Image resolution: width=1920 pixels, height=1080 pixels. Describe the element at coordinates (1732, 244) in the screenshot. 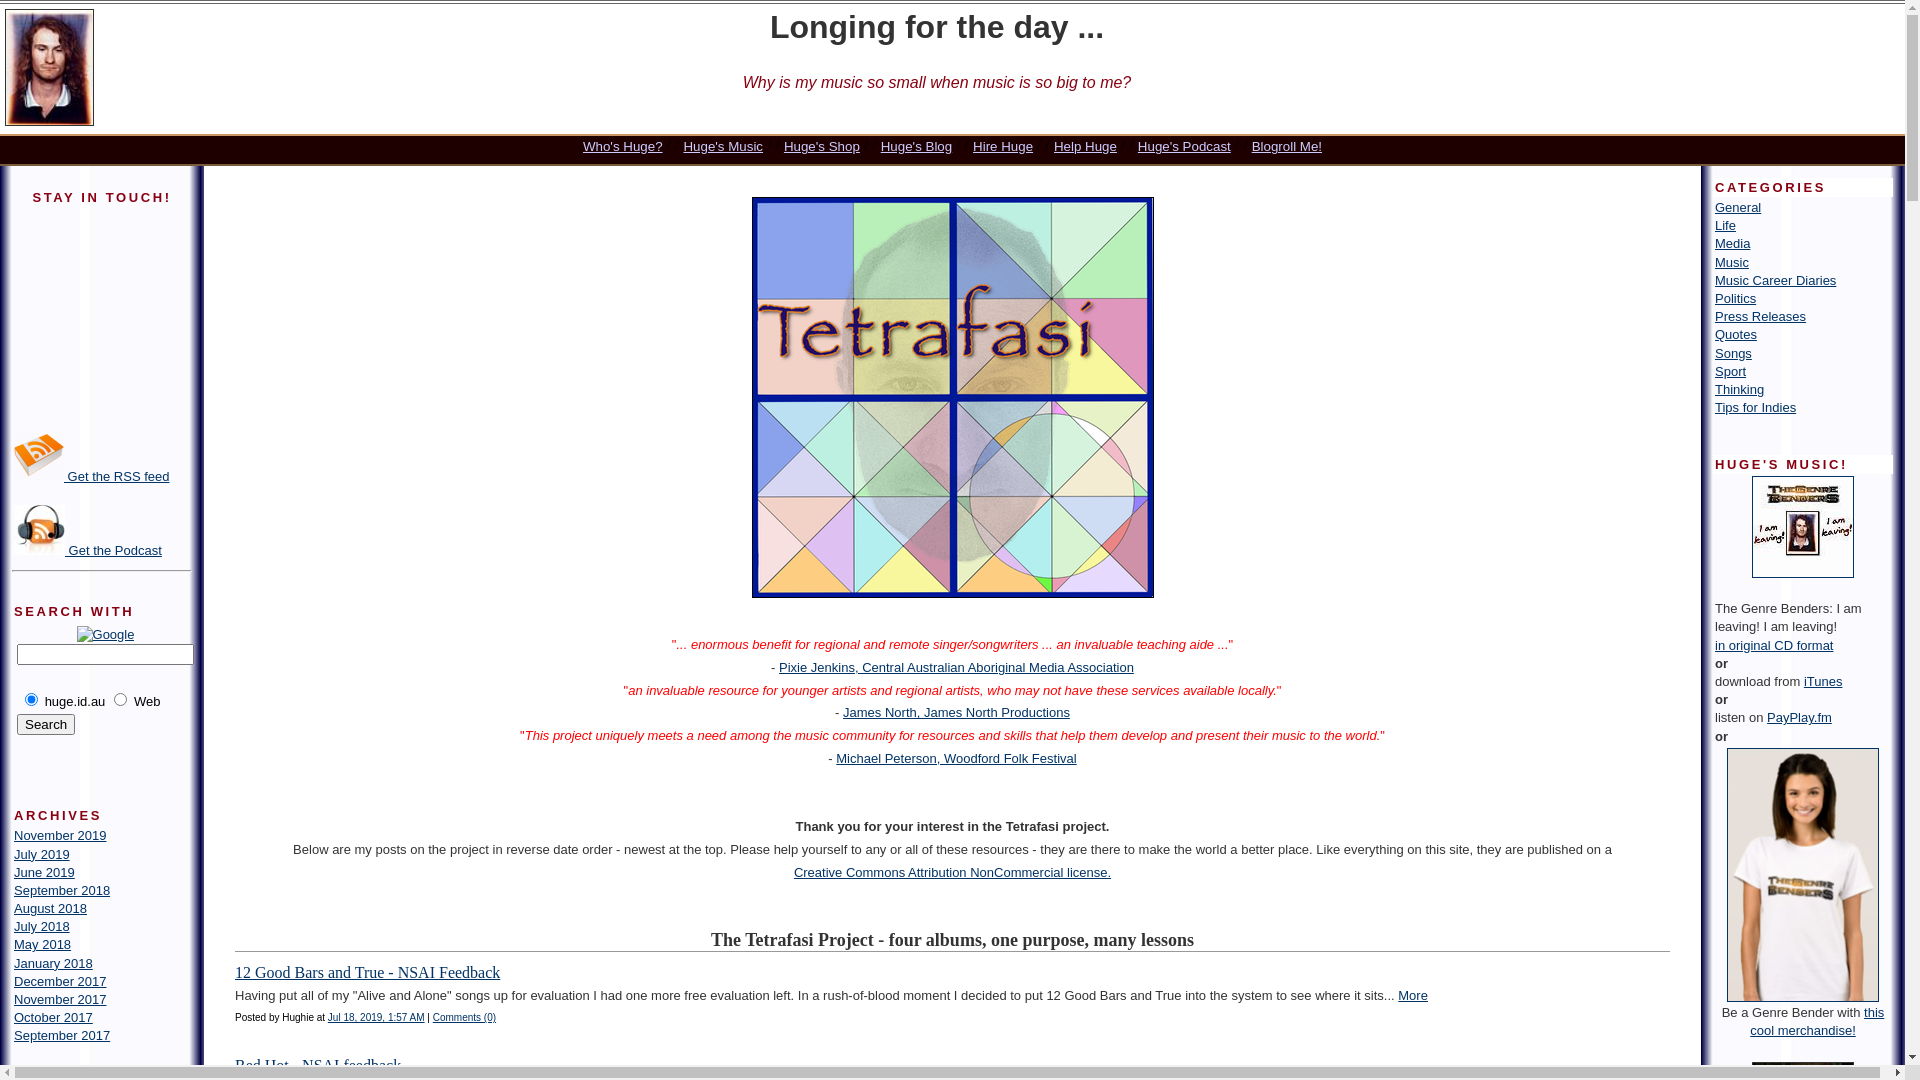

I see `Media` at that location.